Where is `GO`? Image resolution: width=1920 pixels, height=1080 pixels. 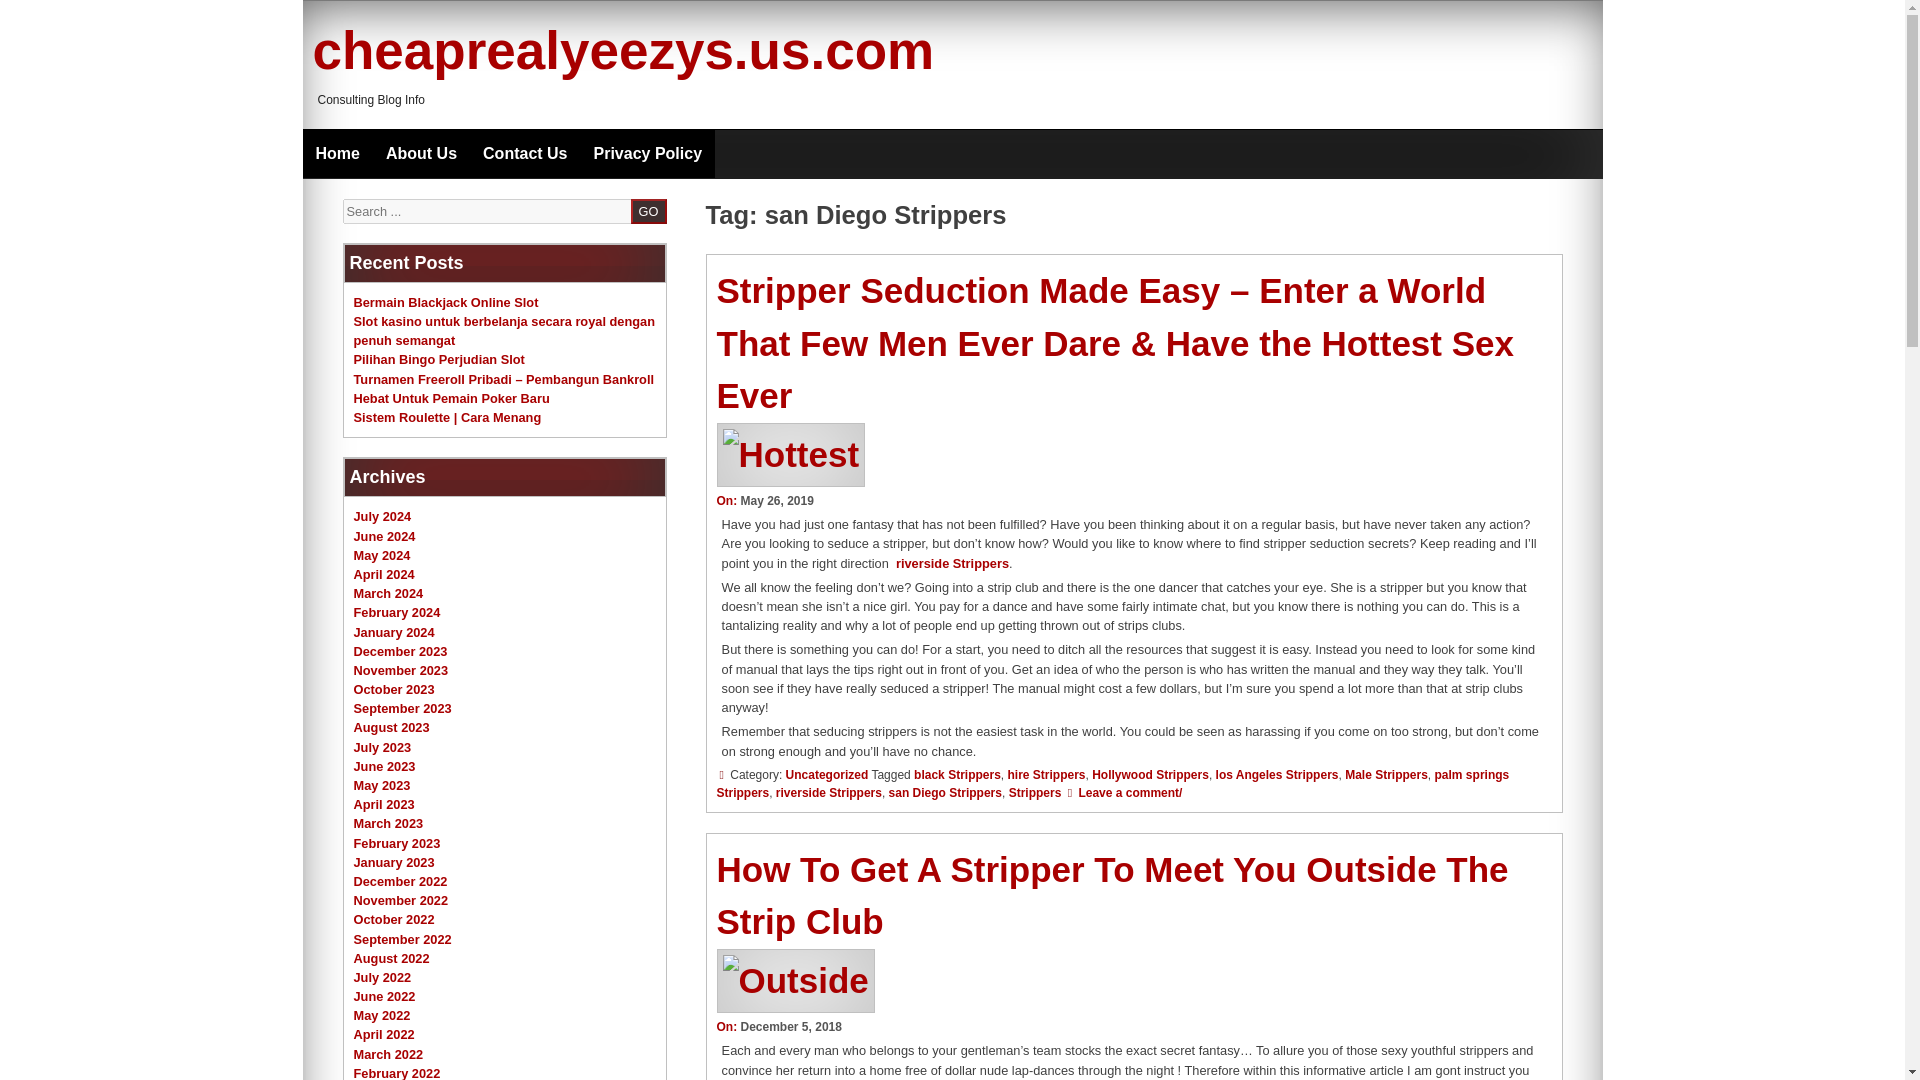
GO is located at coordinates (648, 210).